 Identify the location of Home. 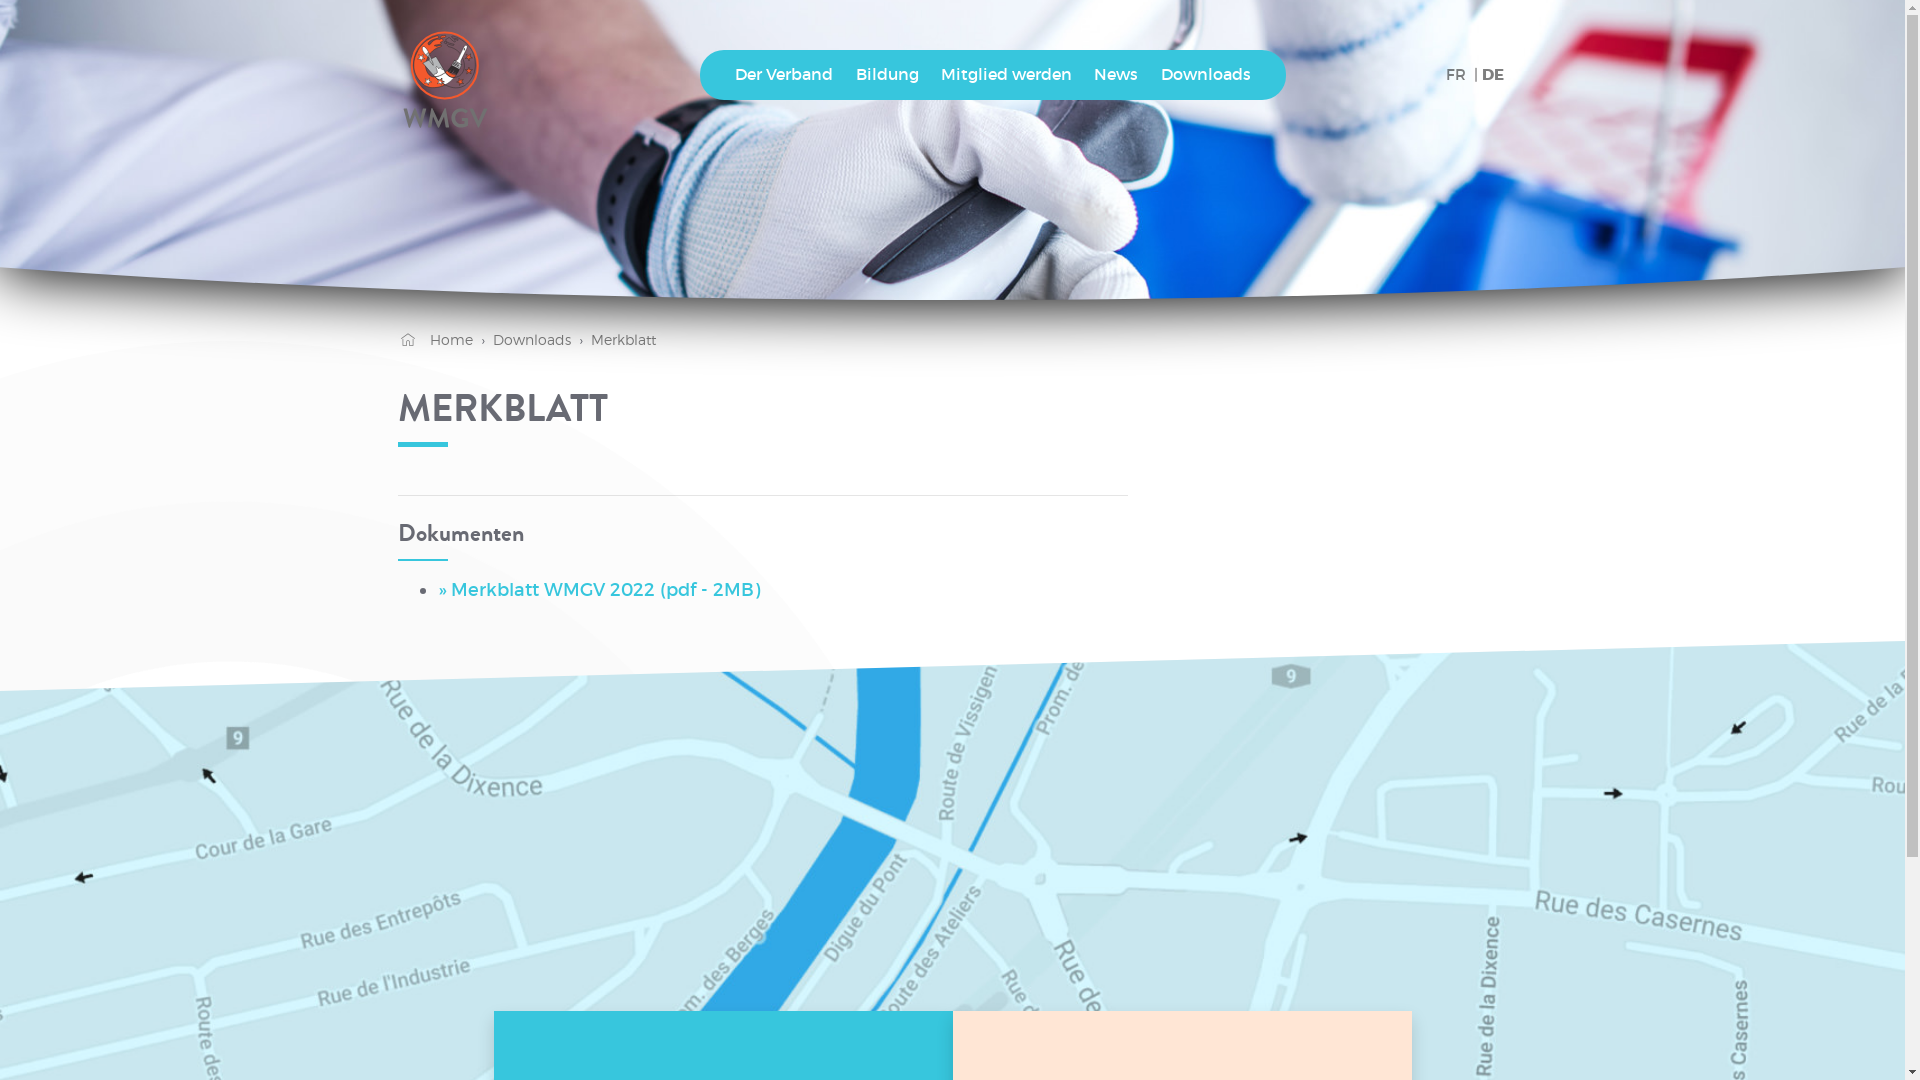
(436, 340).